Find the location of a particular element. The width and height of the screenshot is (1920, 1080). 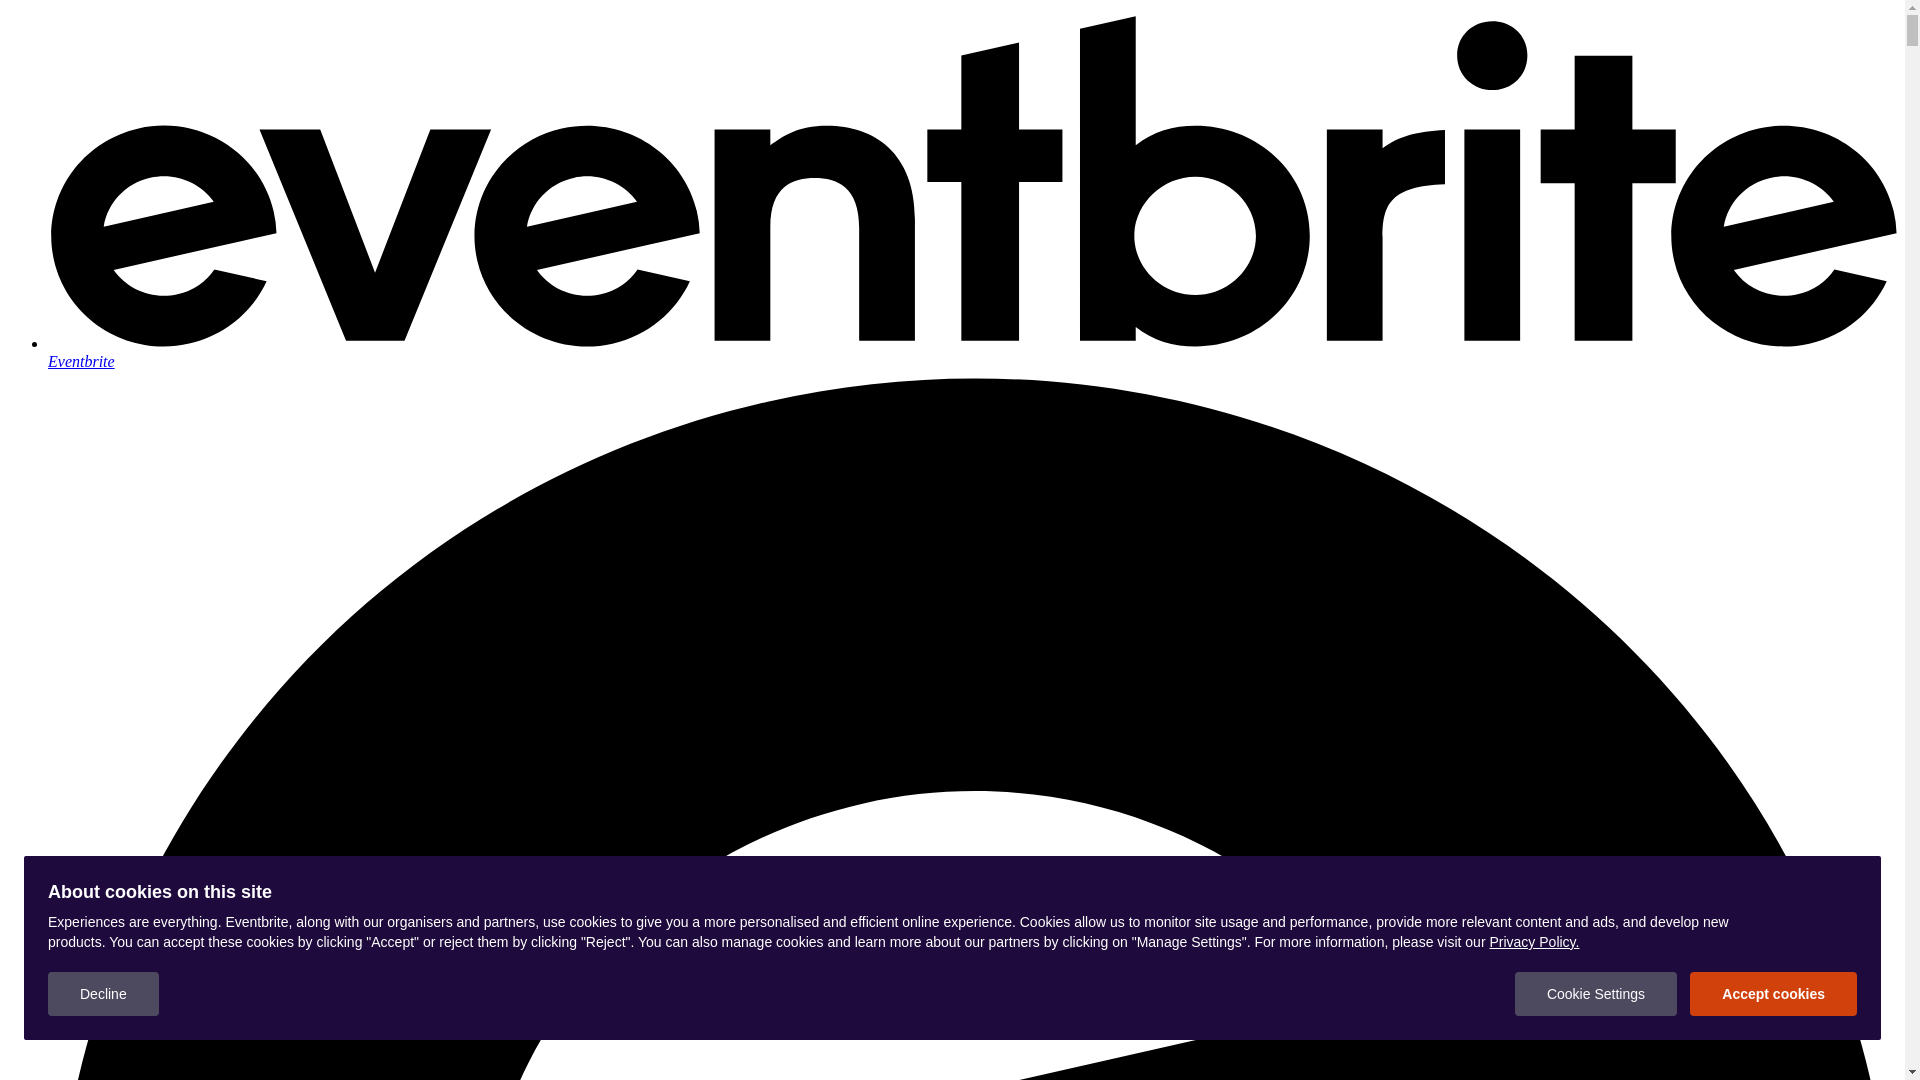

Decline is located at coordinates (104, 994).